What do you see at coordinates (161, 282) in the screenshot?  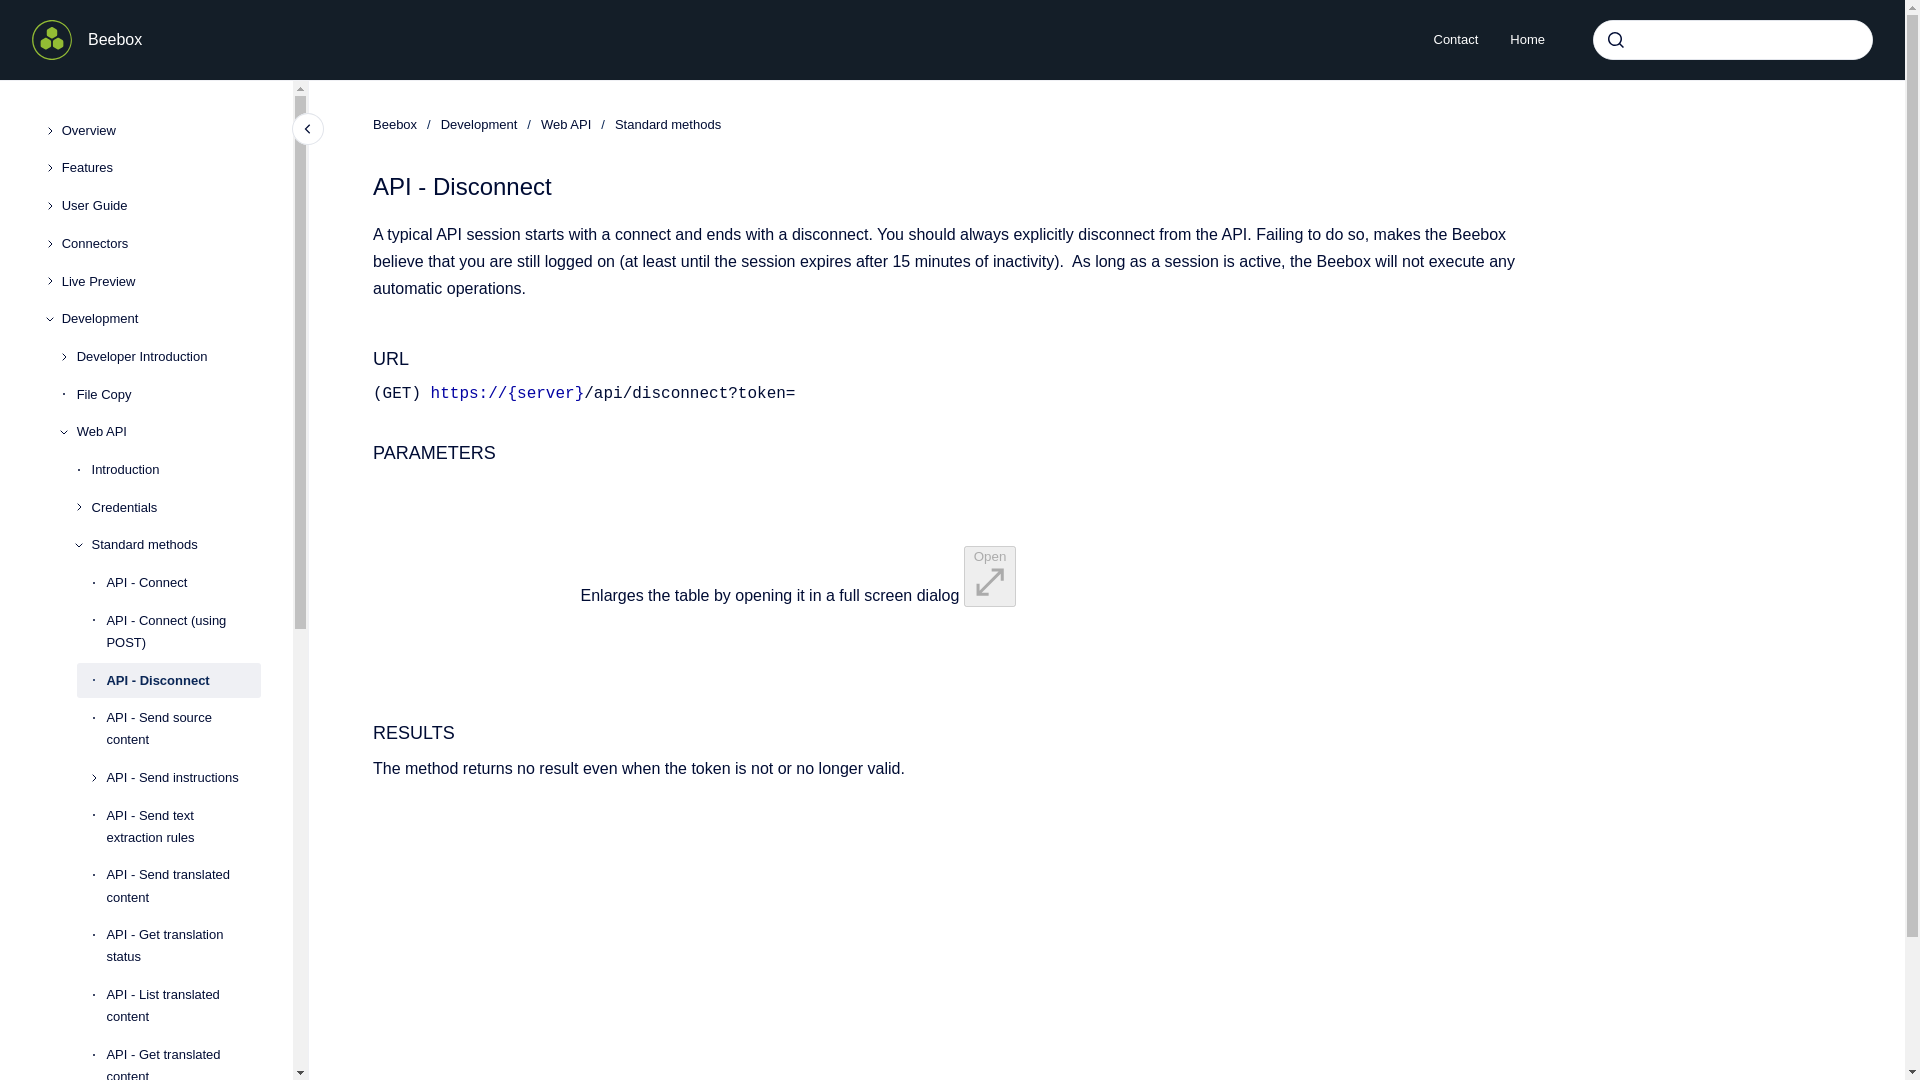 I see `Live Preview` at bounding box center [161, 282].